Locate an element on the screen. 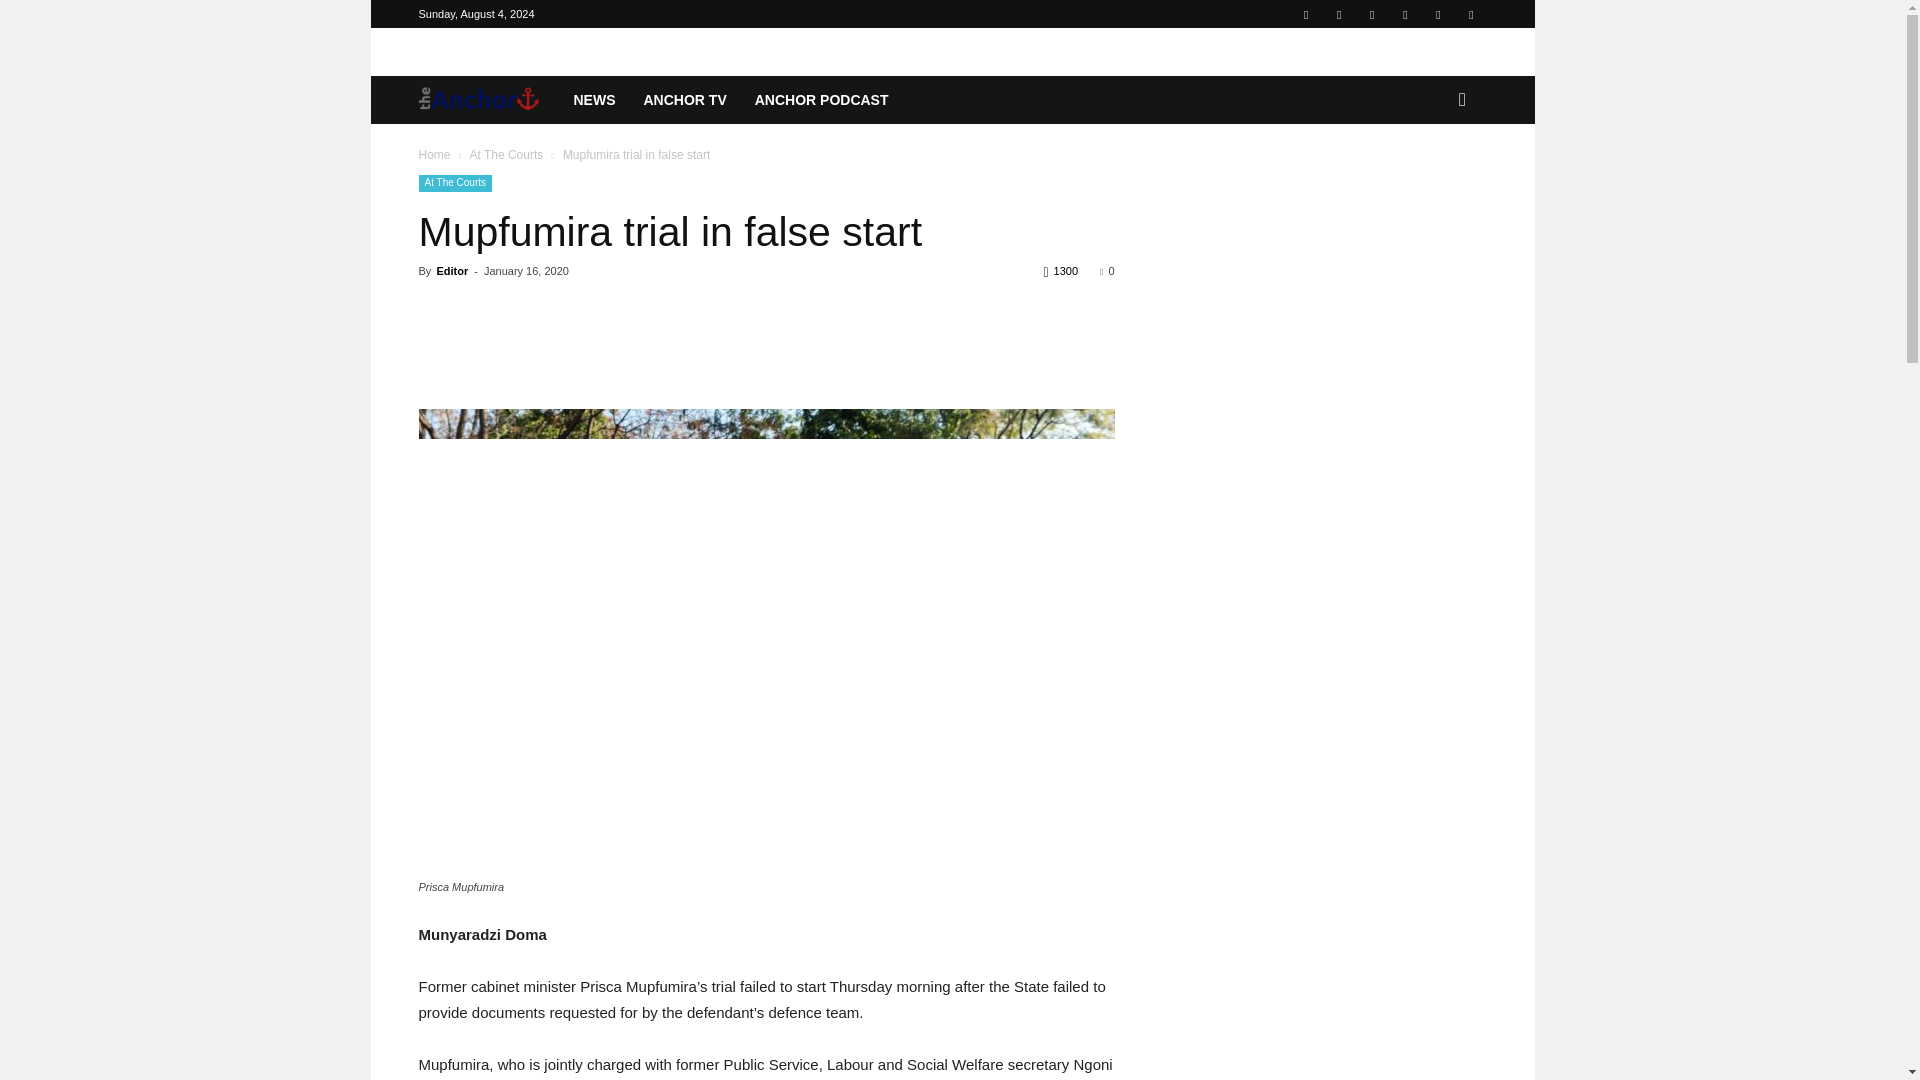  Vimeo is located at coordinates (1438, 14).